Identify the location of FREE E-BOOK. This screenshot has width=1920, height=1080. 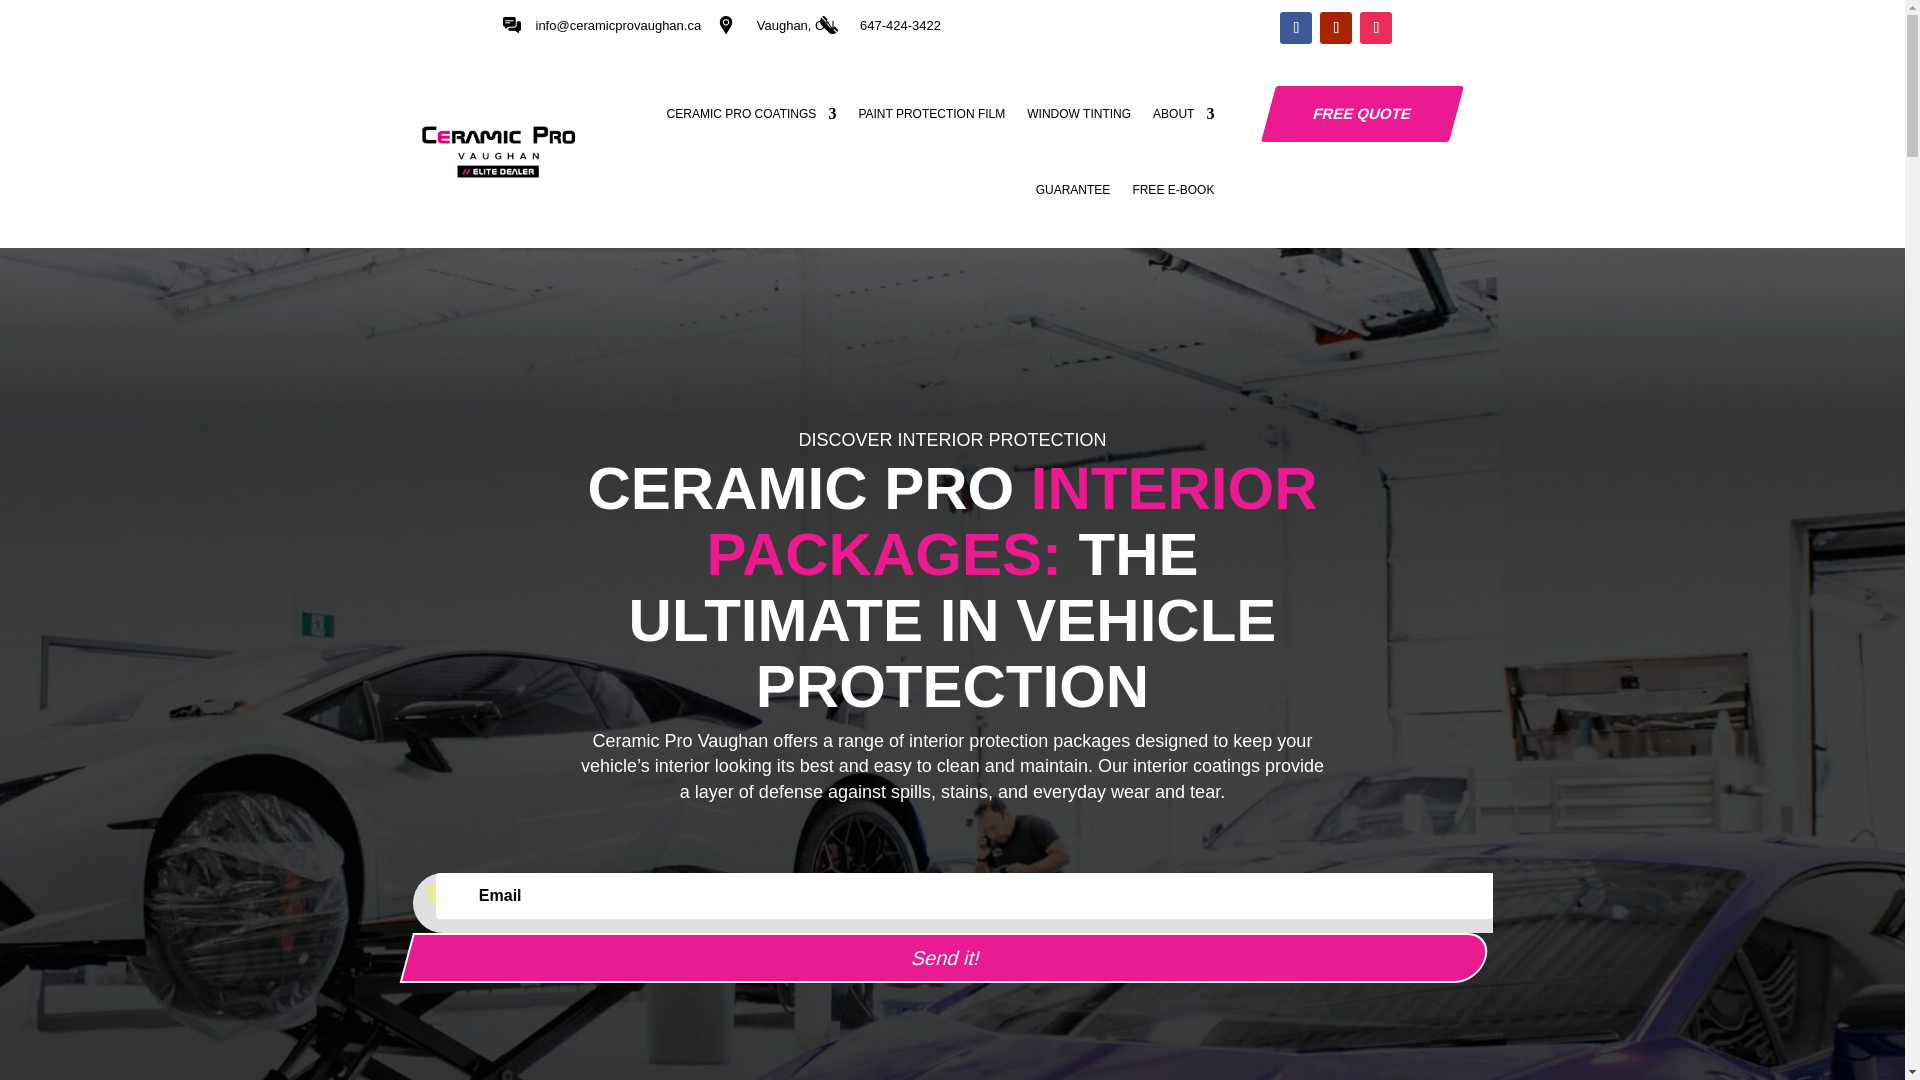
(1172, 190).